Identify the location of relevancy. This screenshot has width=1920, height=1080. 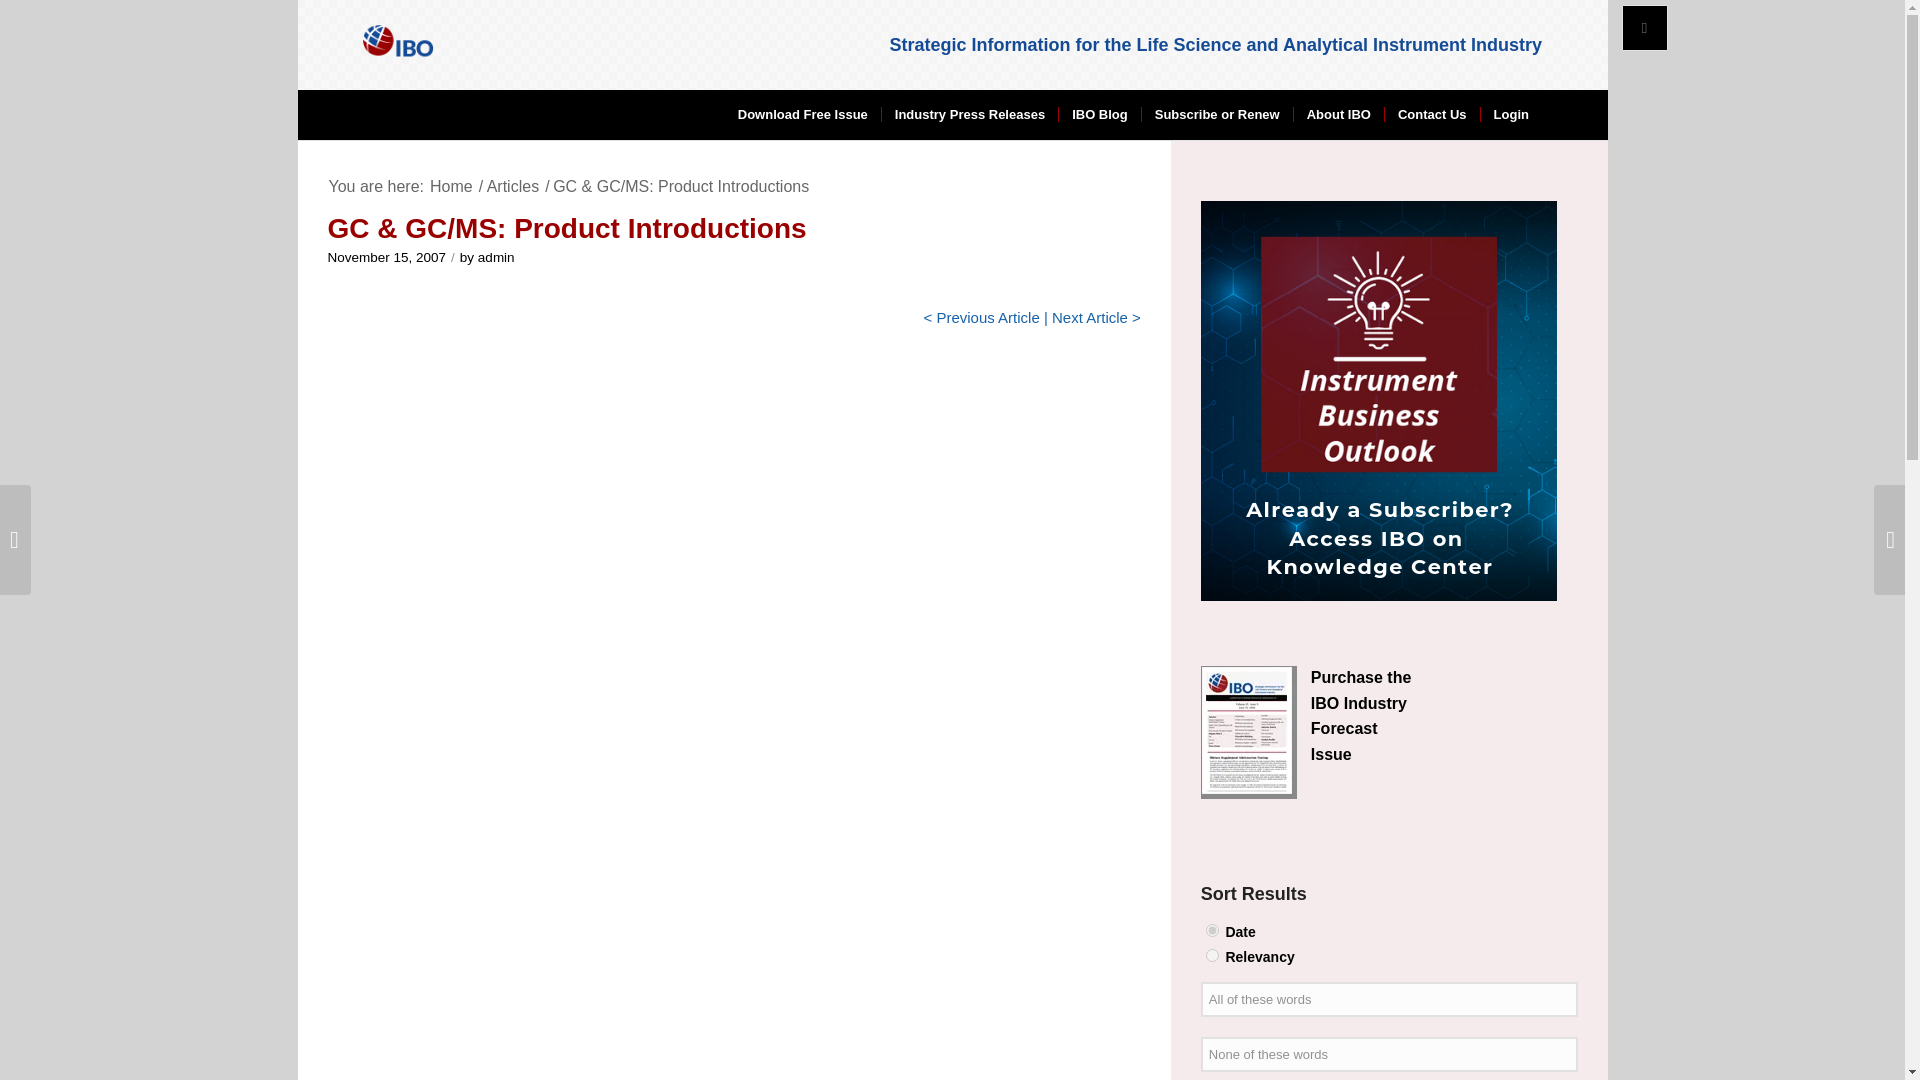
(1212, 956).